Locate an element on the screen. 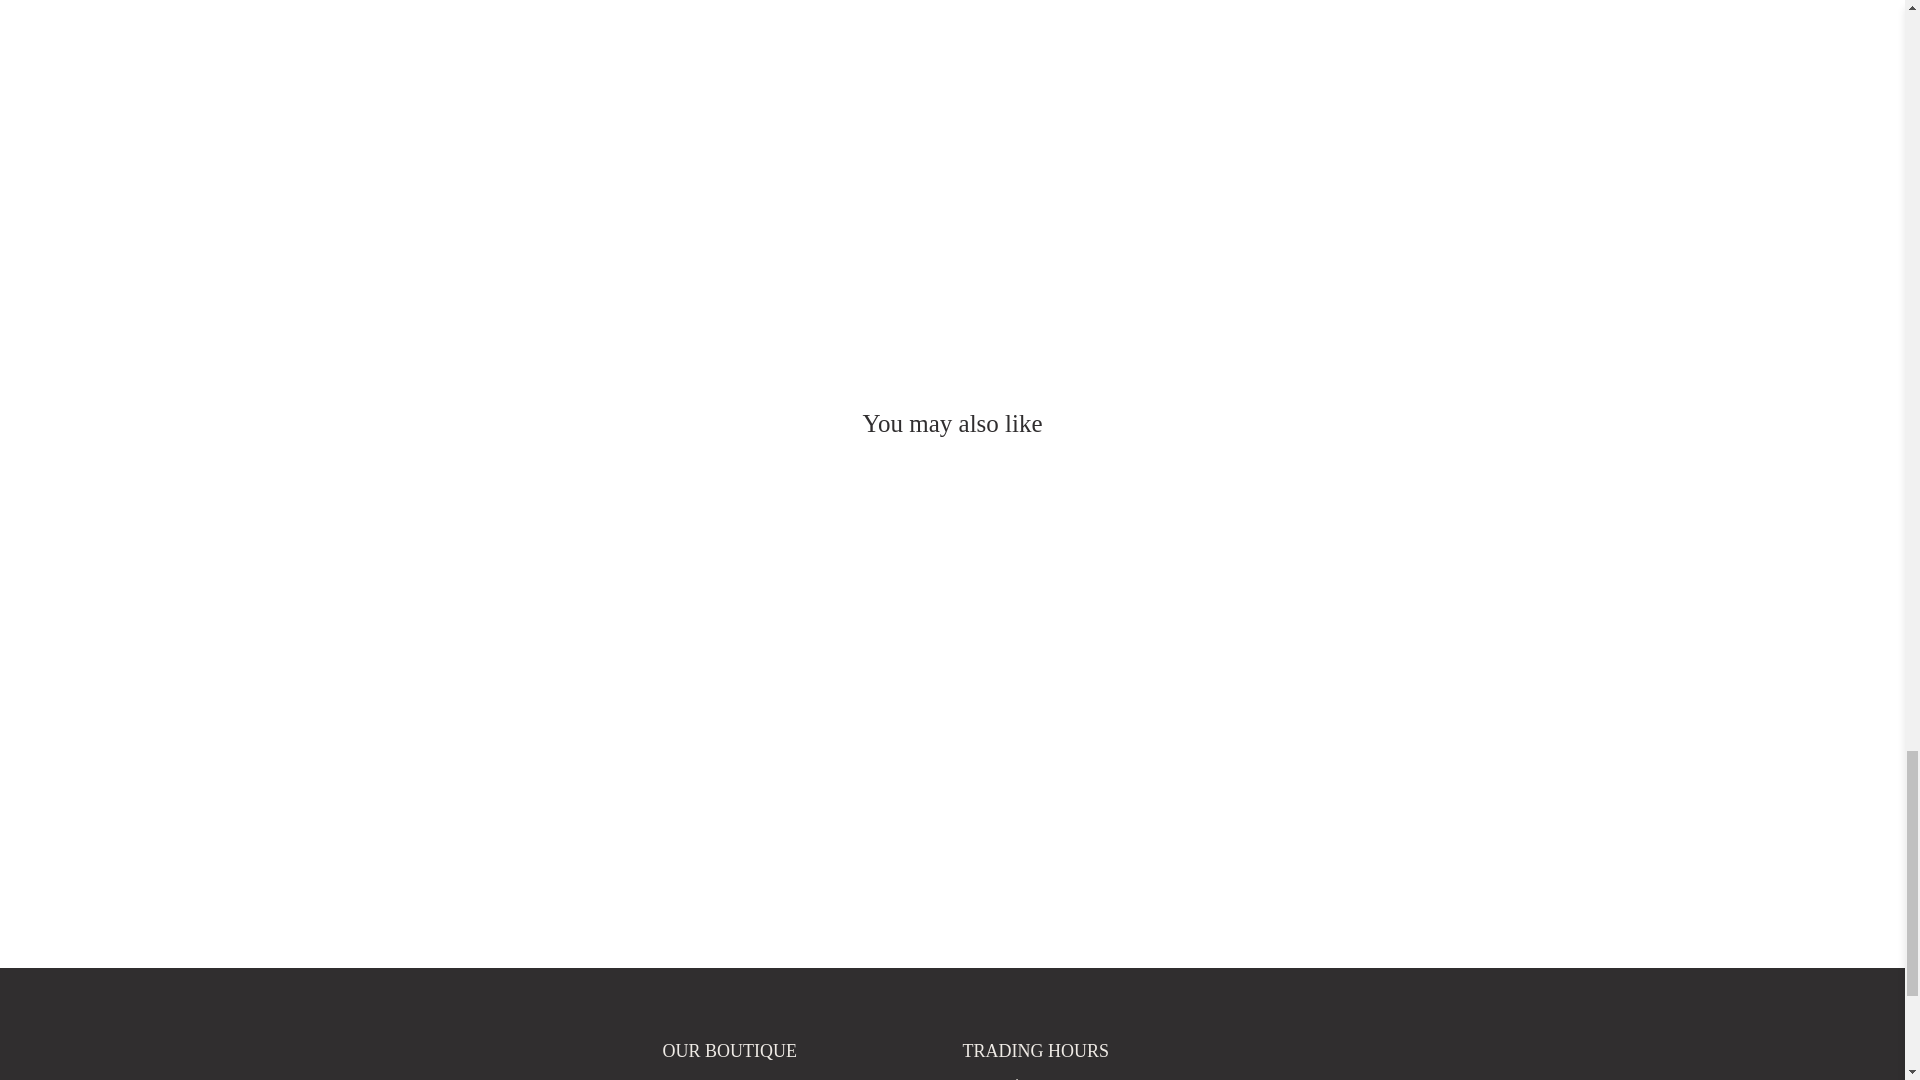 The image size is (1920, 1080). Klemenza is located at coordinates (446, 1058).